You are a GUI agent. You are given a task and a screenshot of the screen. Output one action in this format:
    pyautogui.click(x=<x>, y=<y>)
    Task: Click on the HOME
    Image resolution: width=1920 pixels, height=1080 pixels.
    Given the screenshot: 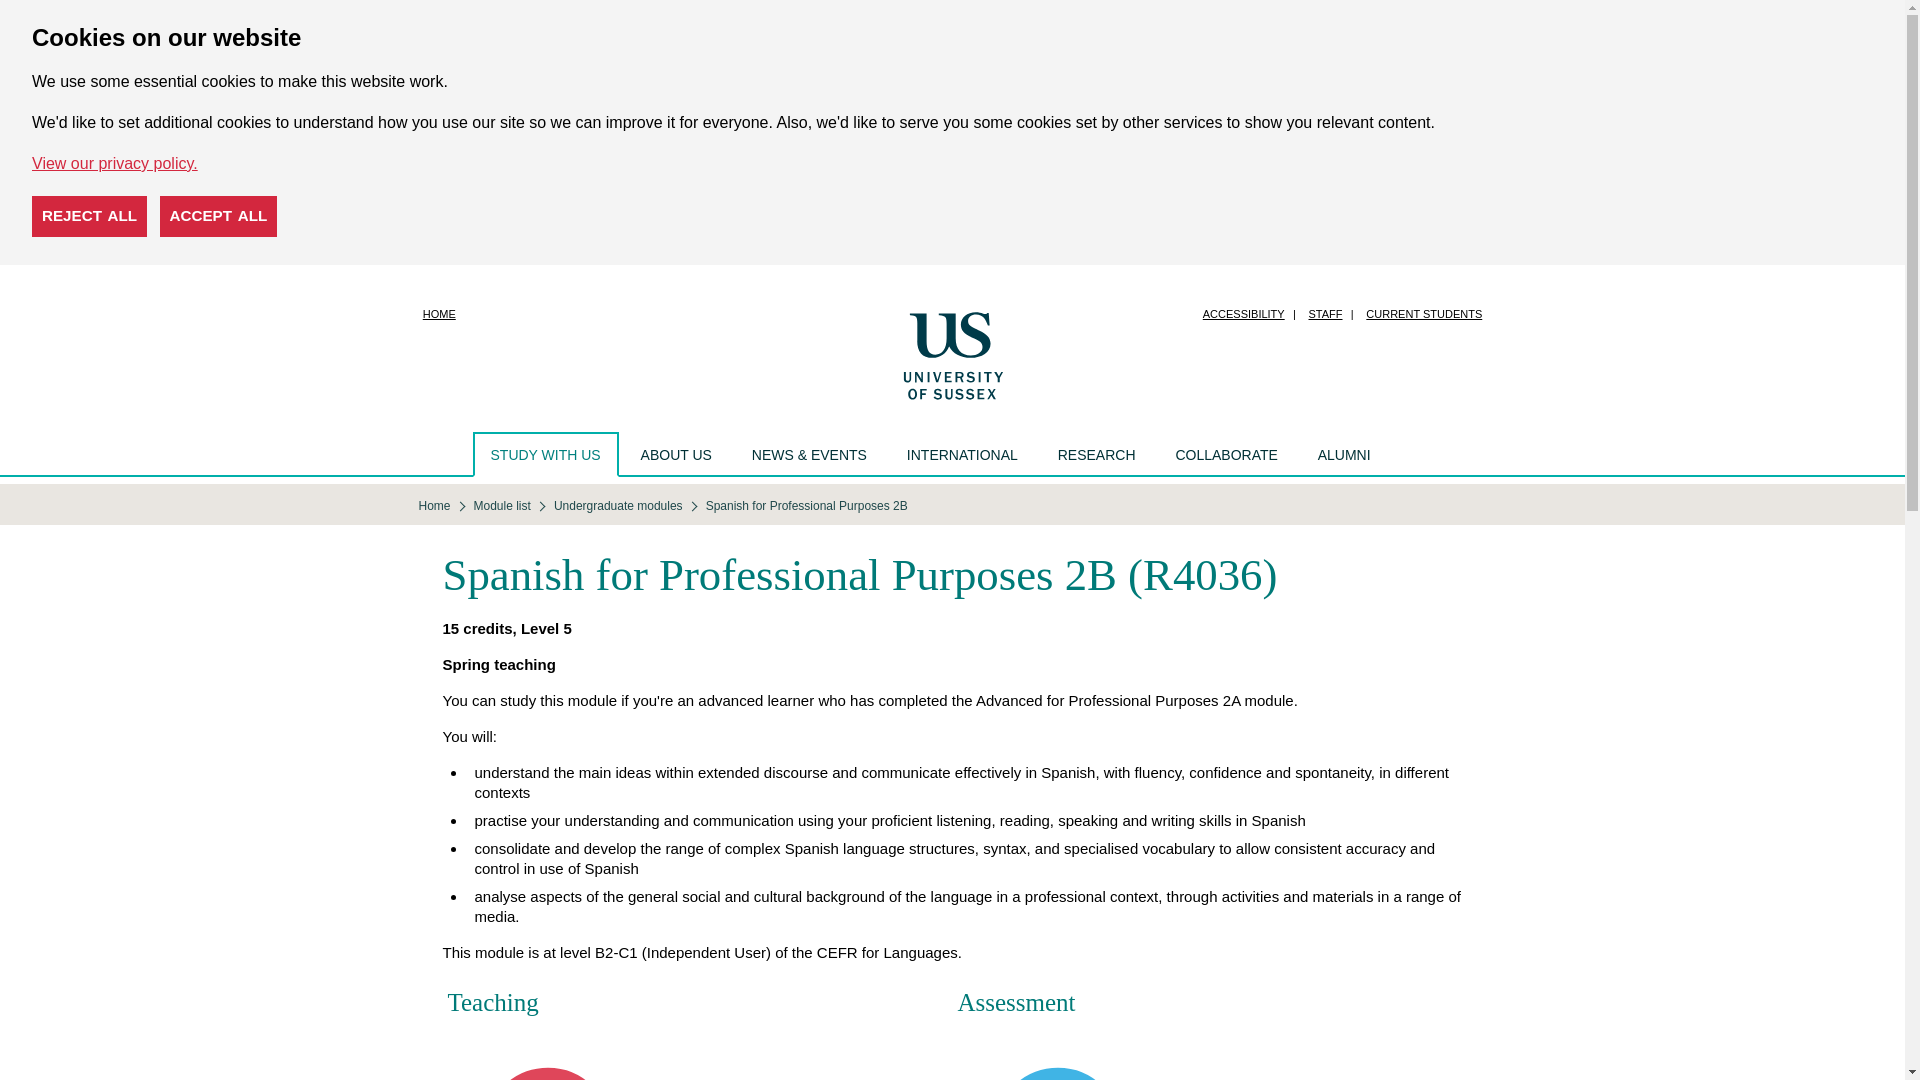 What is the action you would take?
    pyautogui.click(x=439, y=314)
    